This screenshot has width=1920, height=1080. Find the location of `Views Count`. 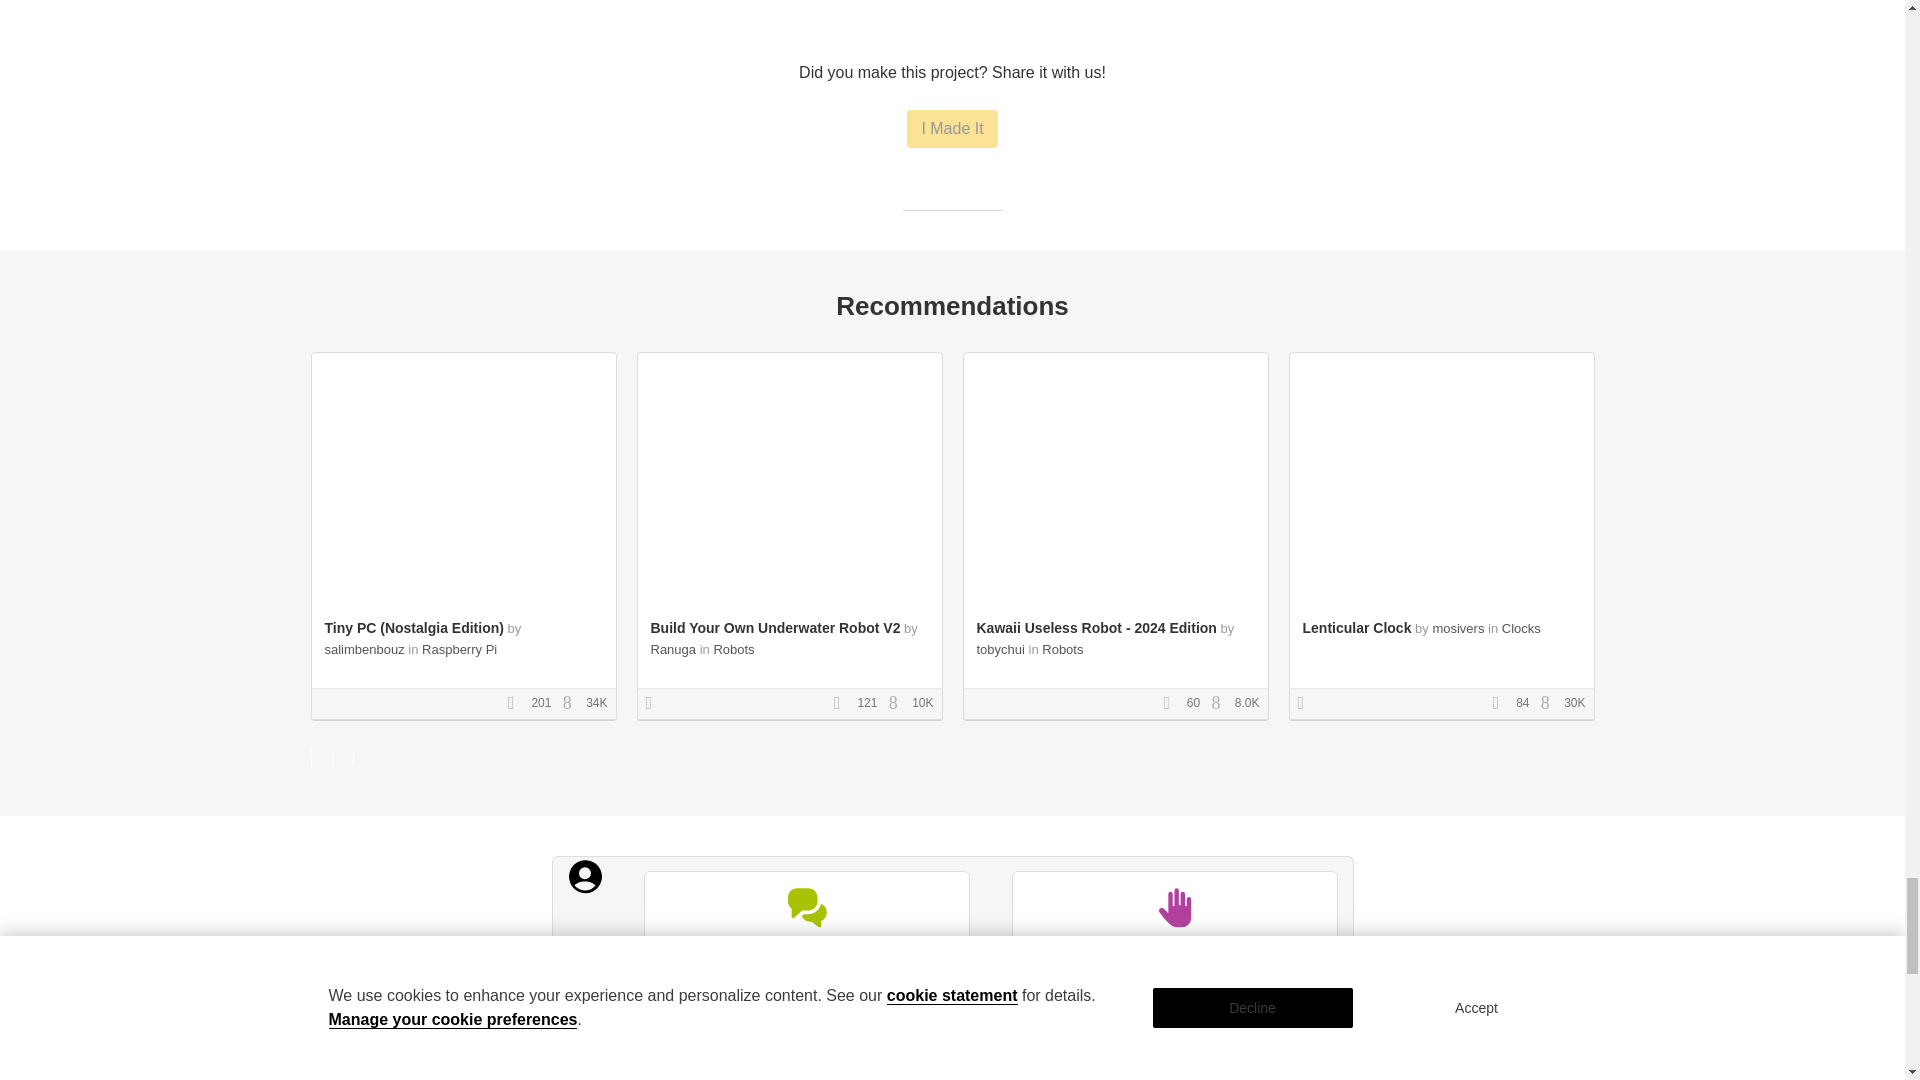

Views Count is located at coordinates (898, 703).